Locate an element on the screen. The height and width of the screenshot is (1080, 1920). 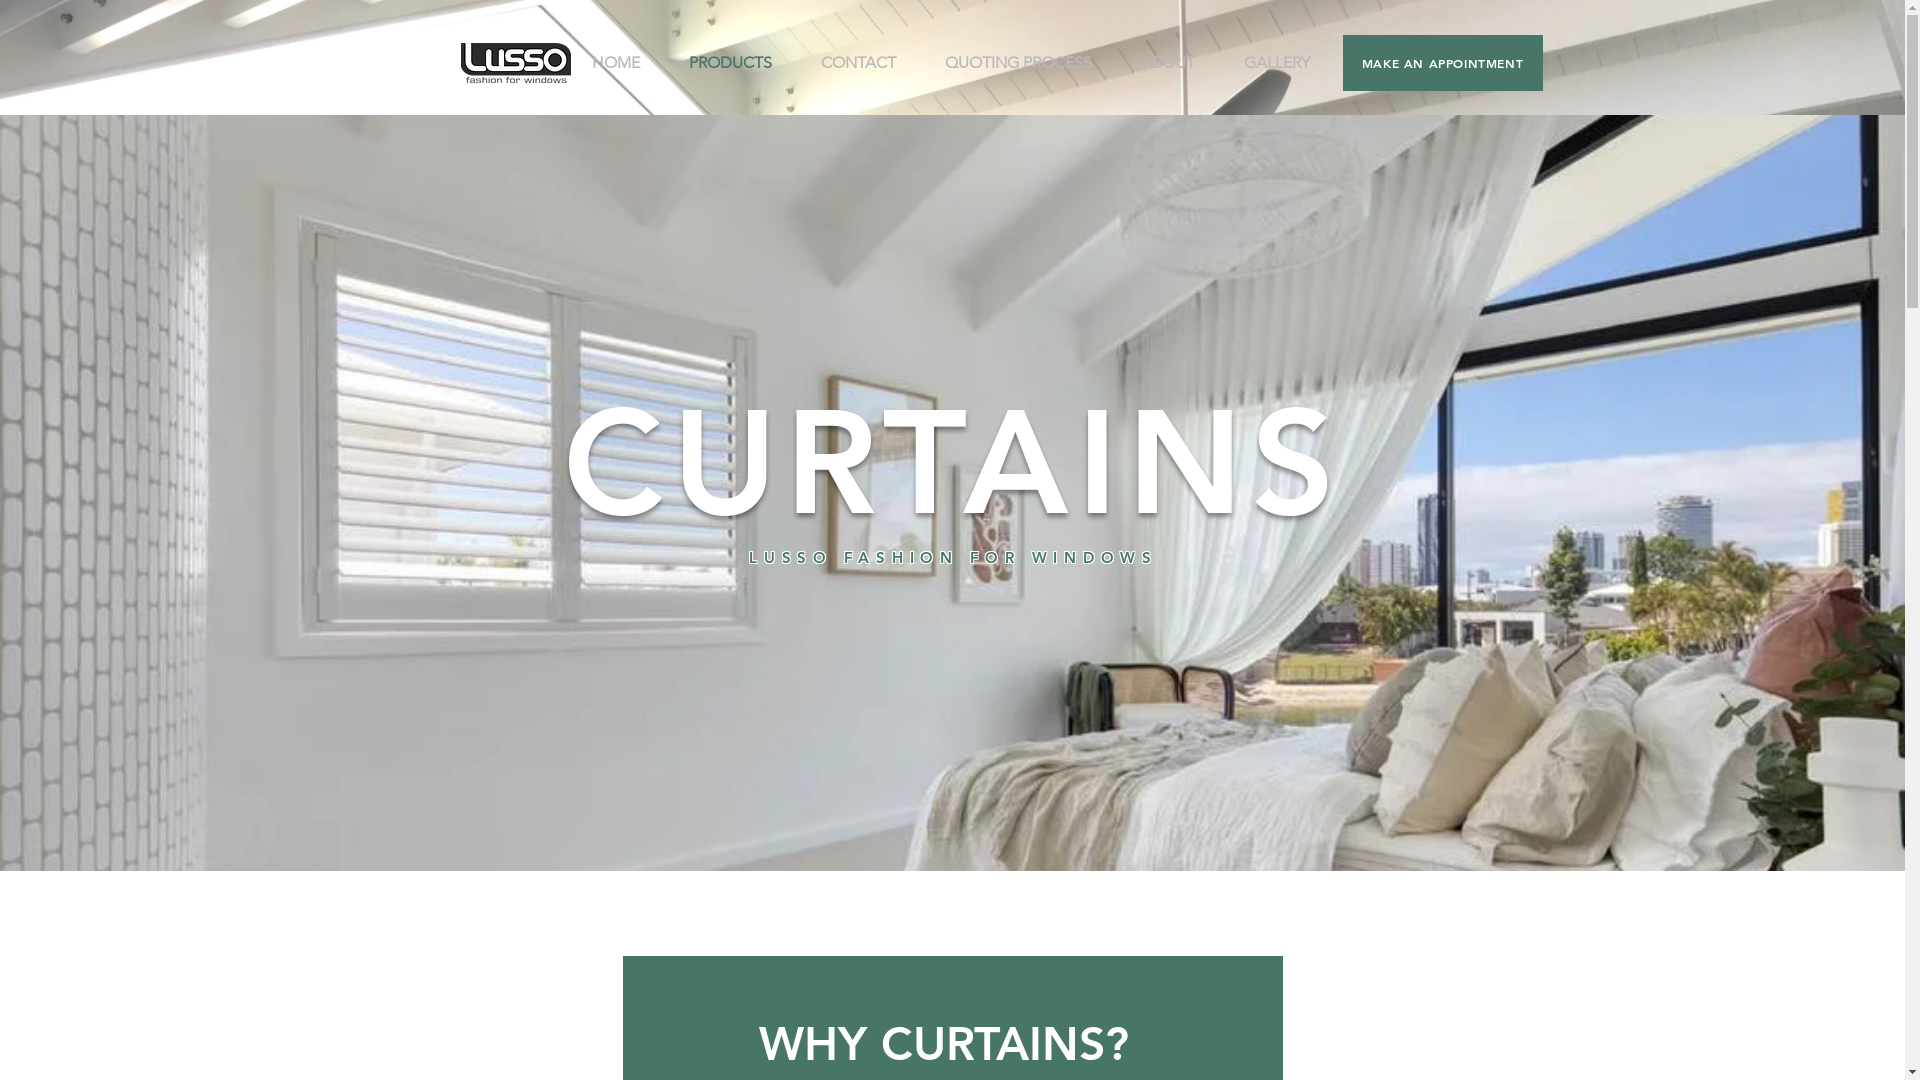
ABOUT is located at coordinates (1178, 63).